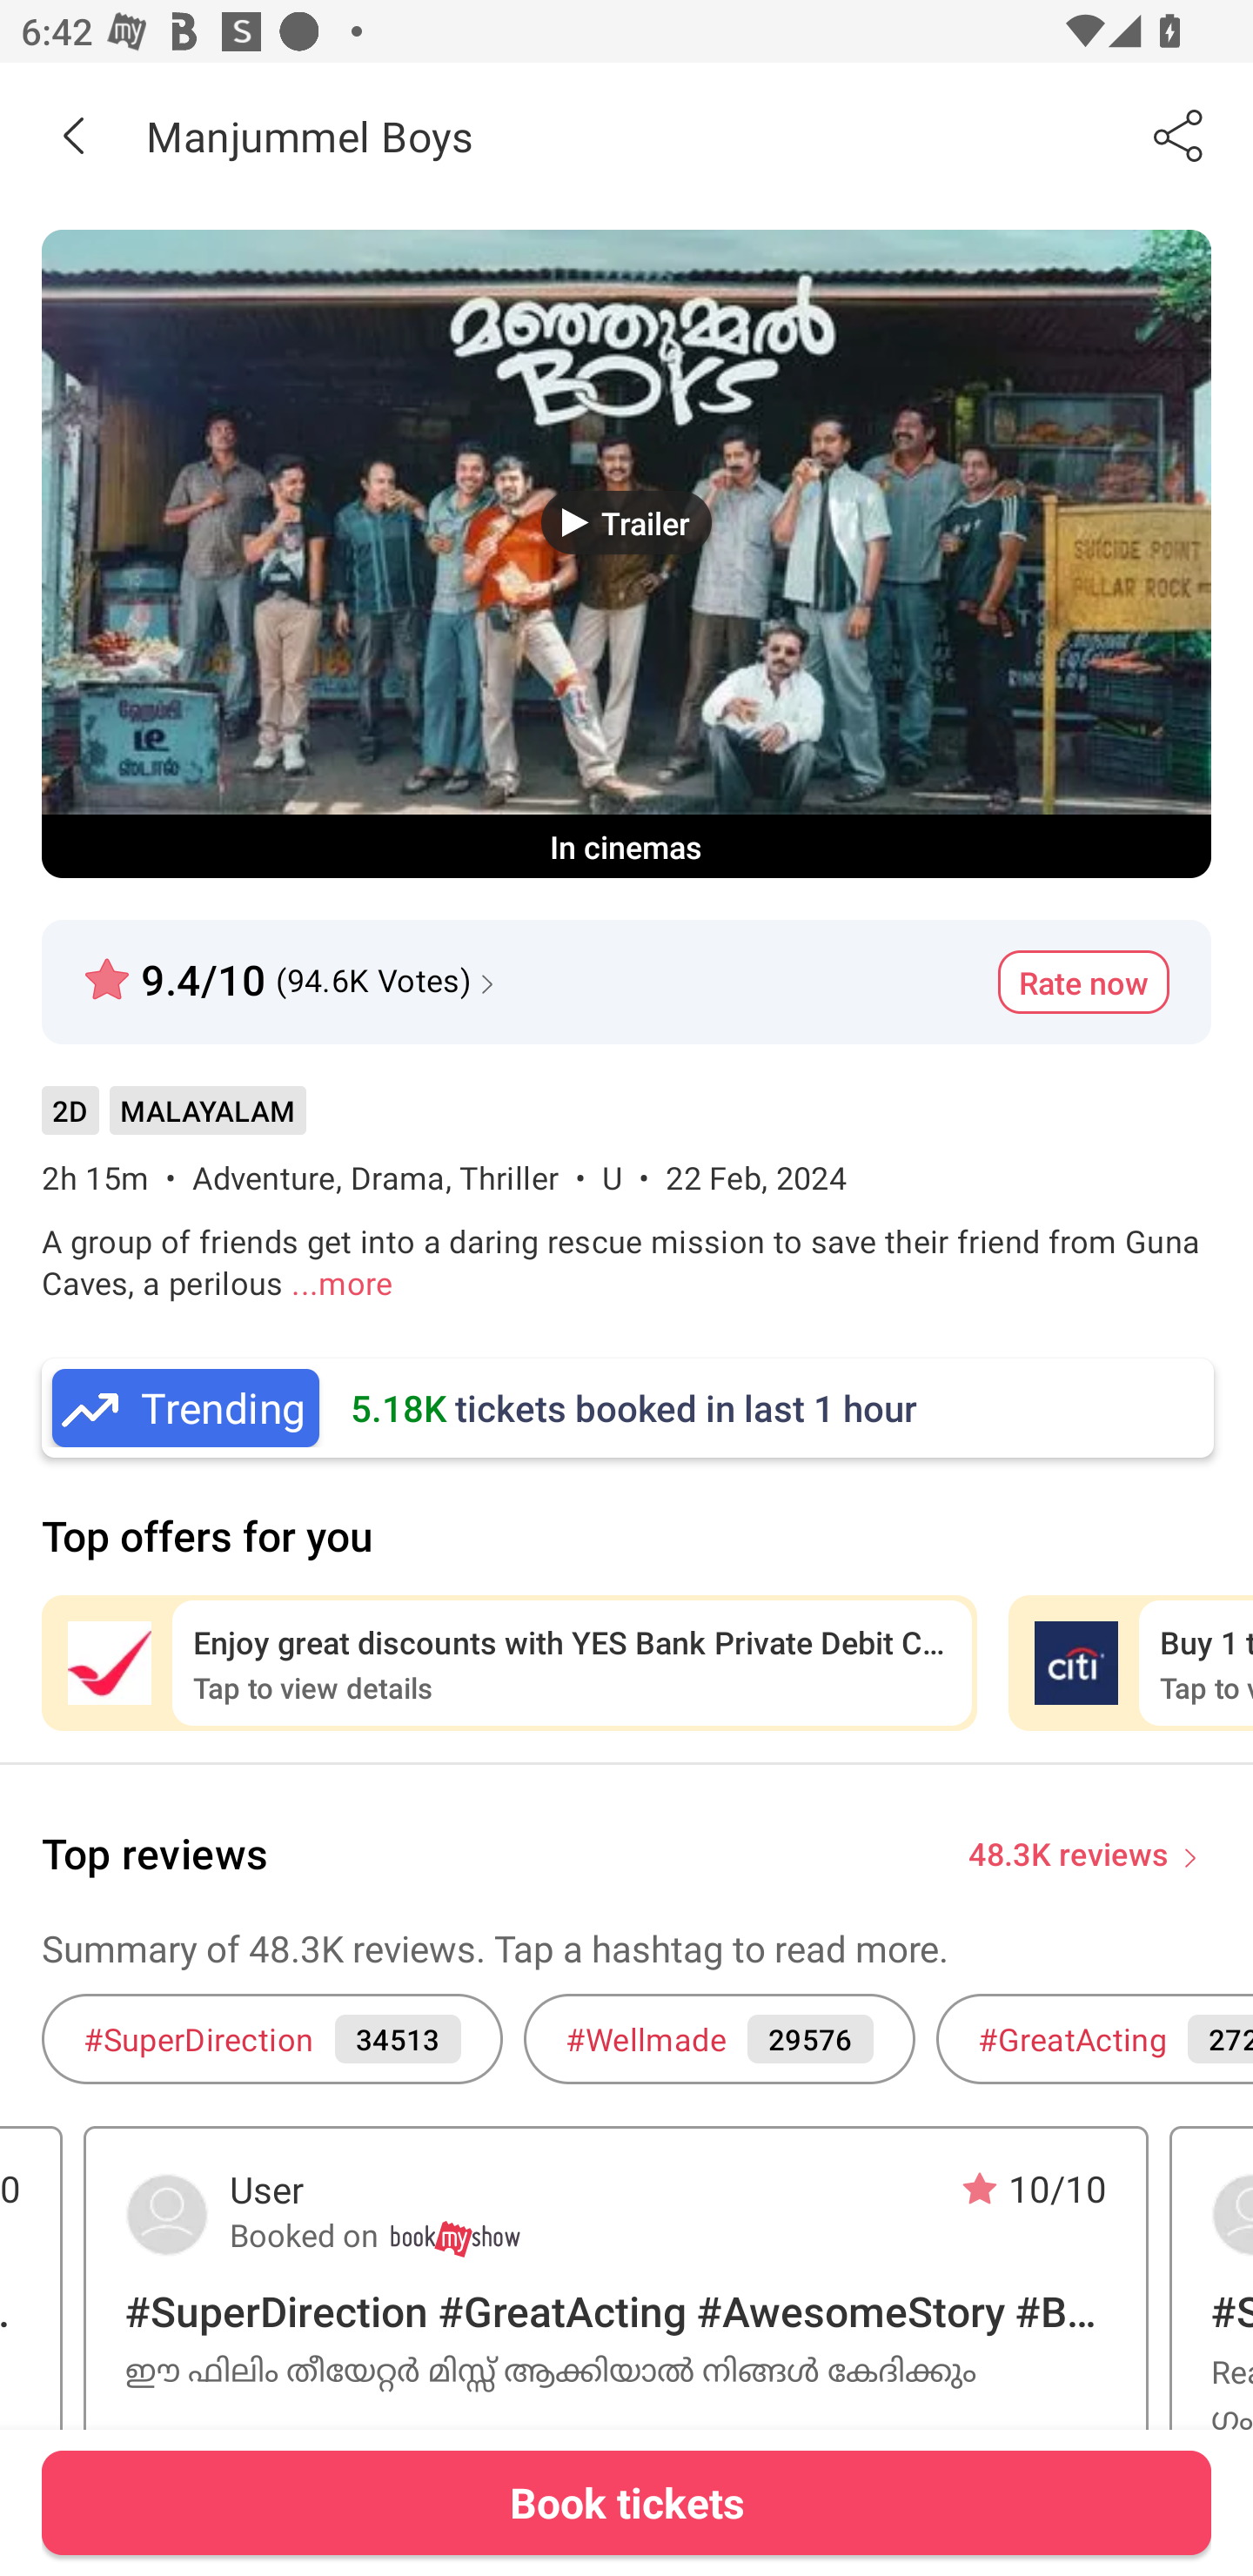 The height and width of the screenshot is (2576, 1253). Describe the element at coordinates (1083, 983) in the screenshot. I see `Rate now` at that location.